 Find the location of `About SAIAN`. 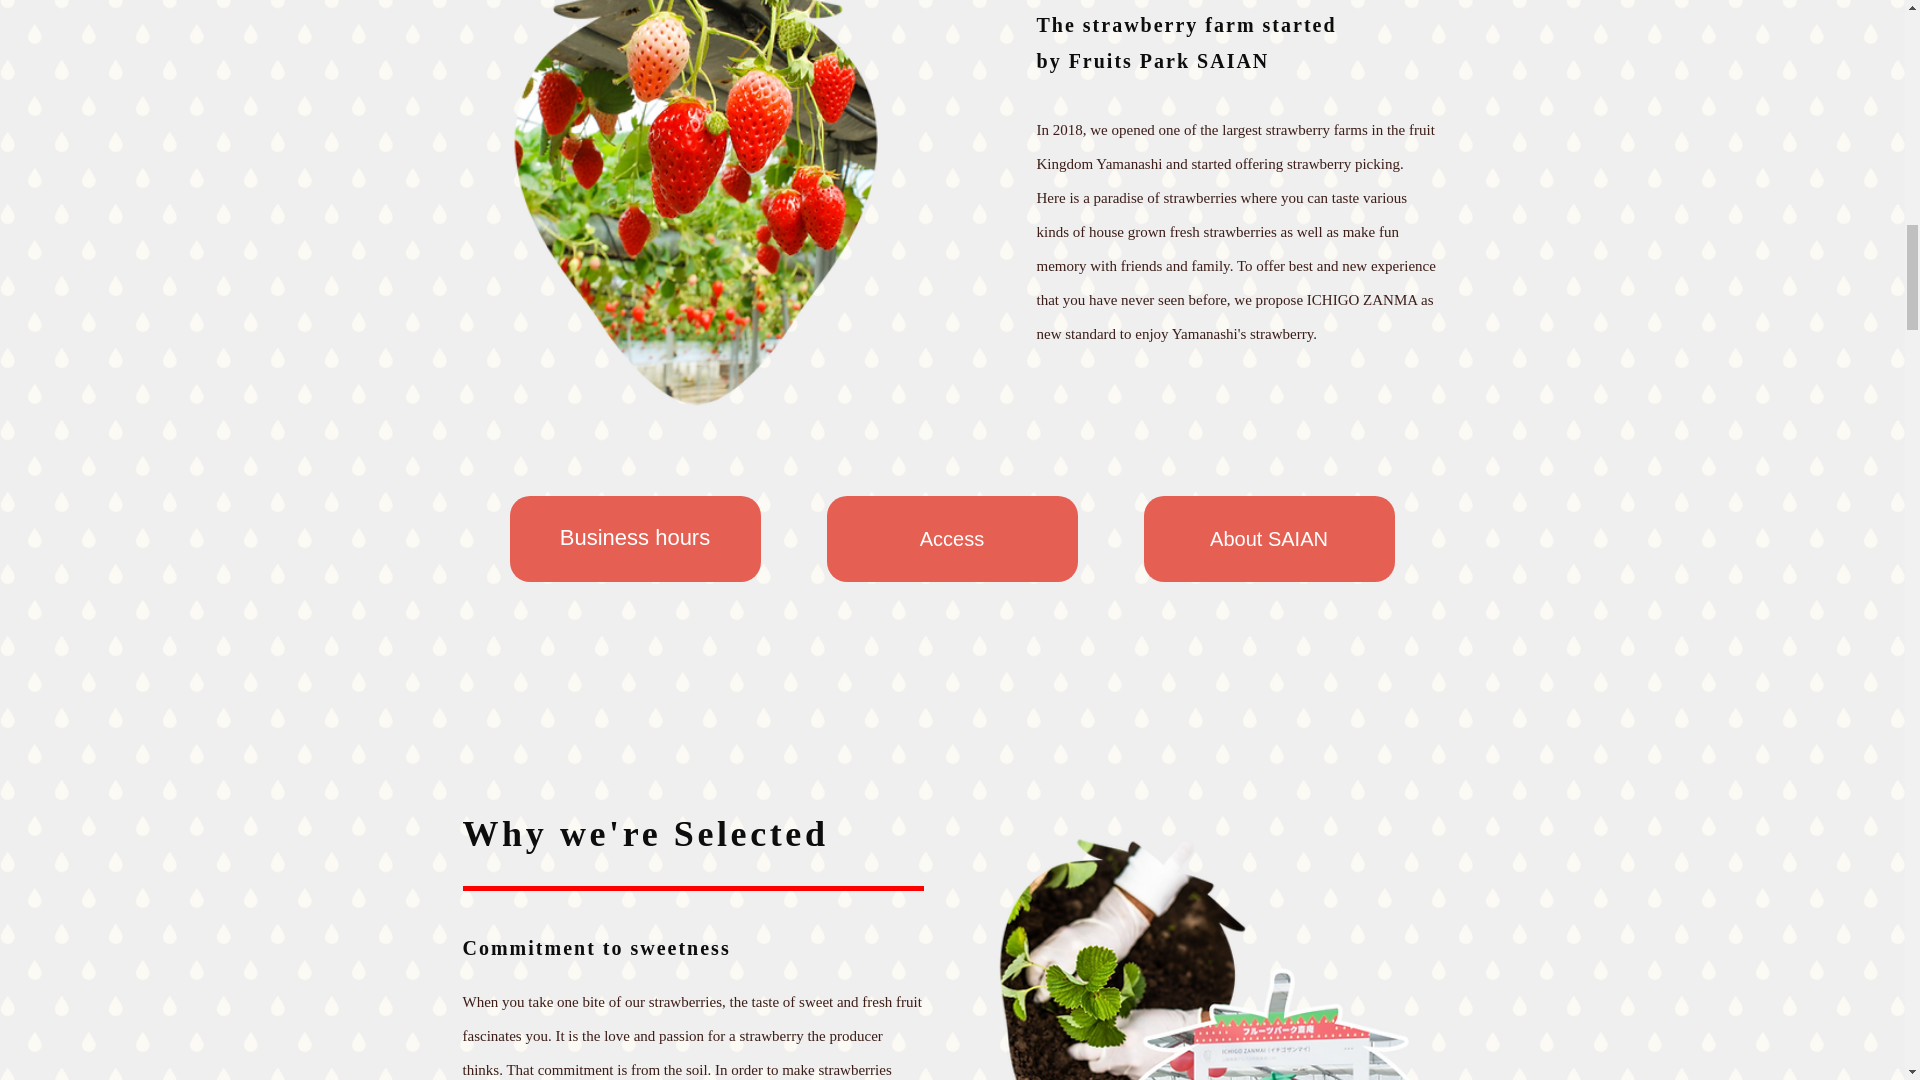

About SAIAN is located at coordinates (1270, 538).